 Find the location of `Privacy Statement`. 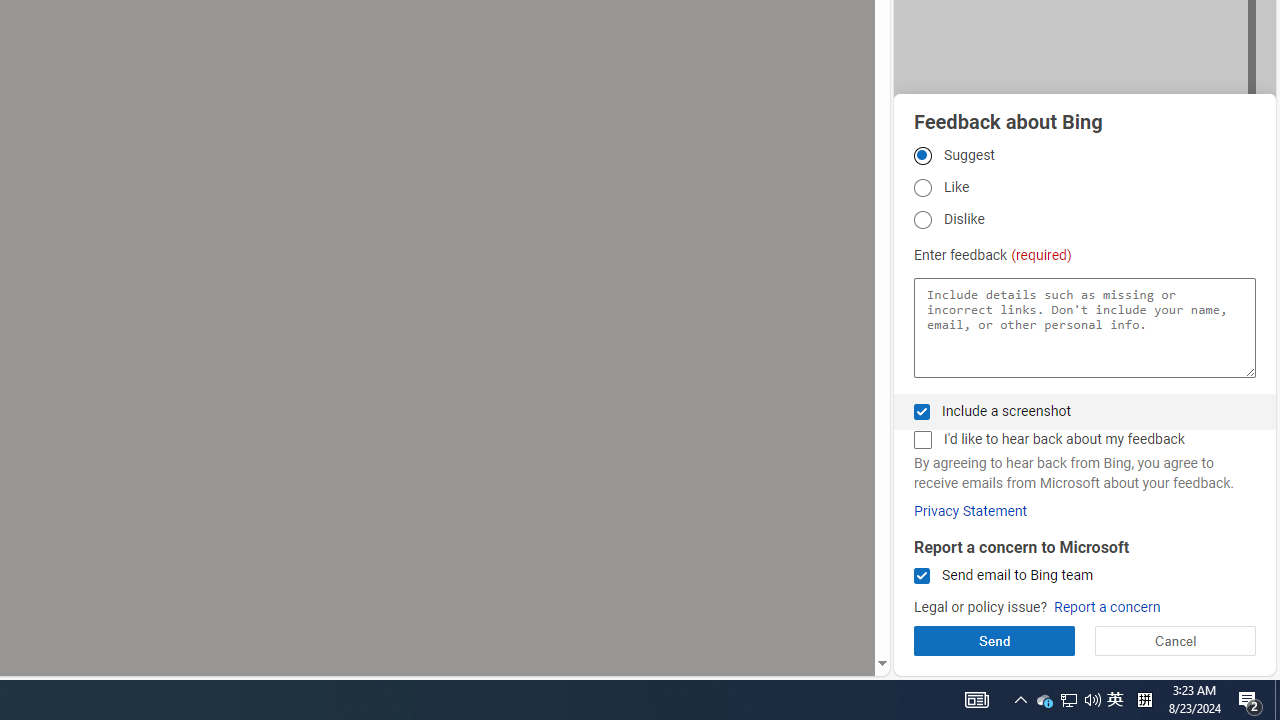

Privacy Statement is located at coordinates (970, 511).